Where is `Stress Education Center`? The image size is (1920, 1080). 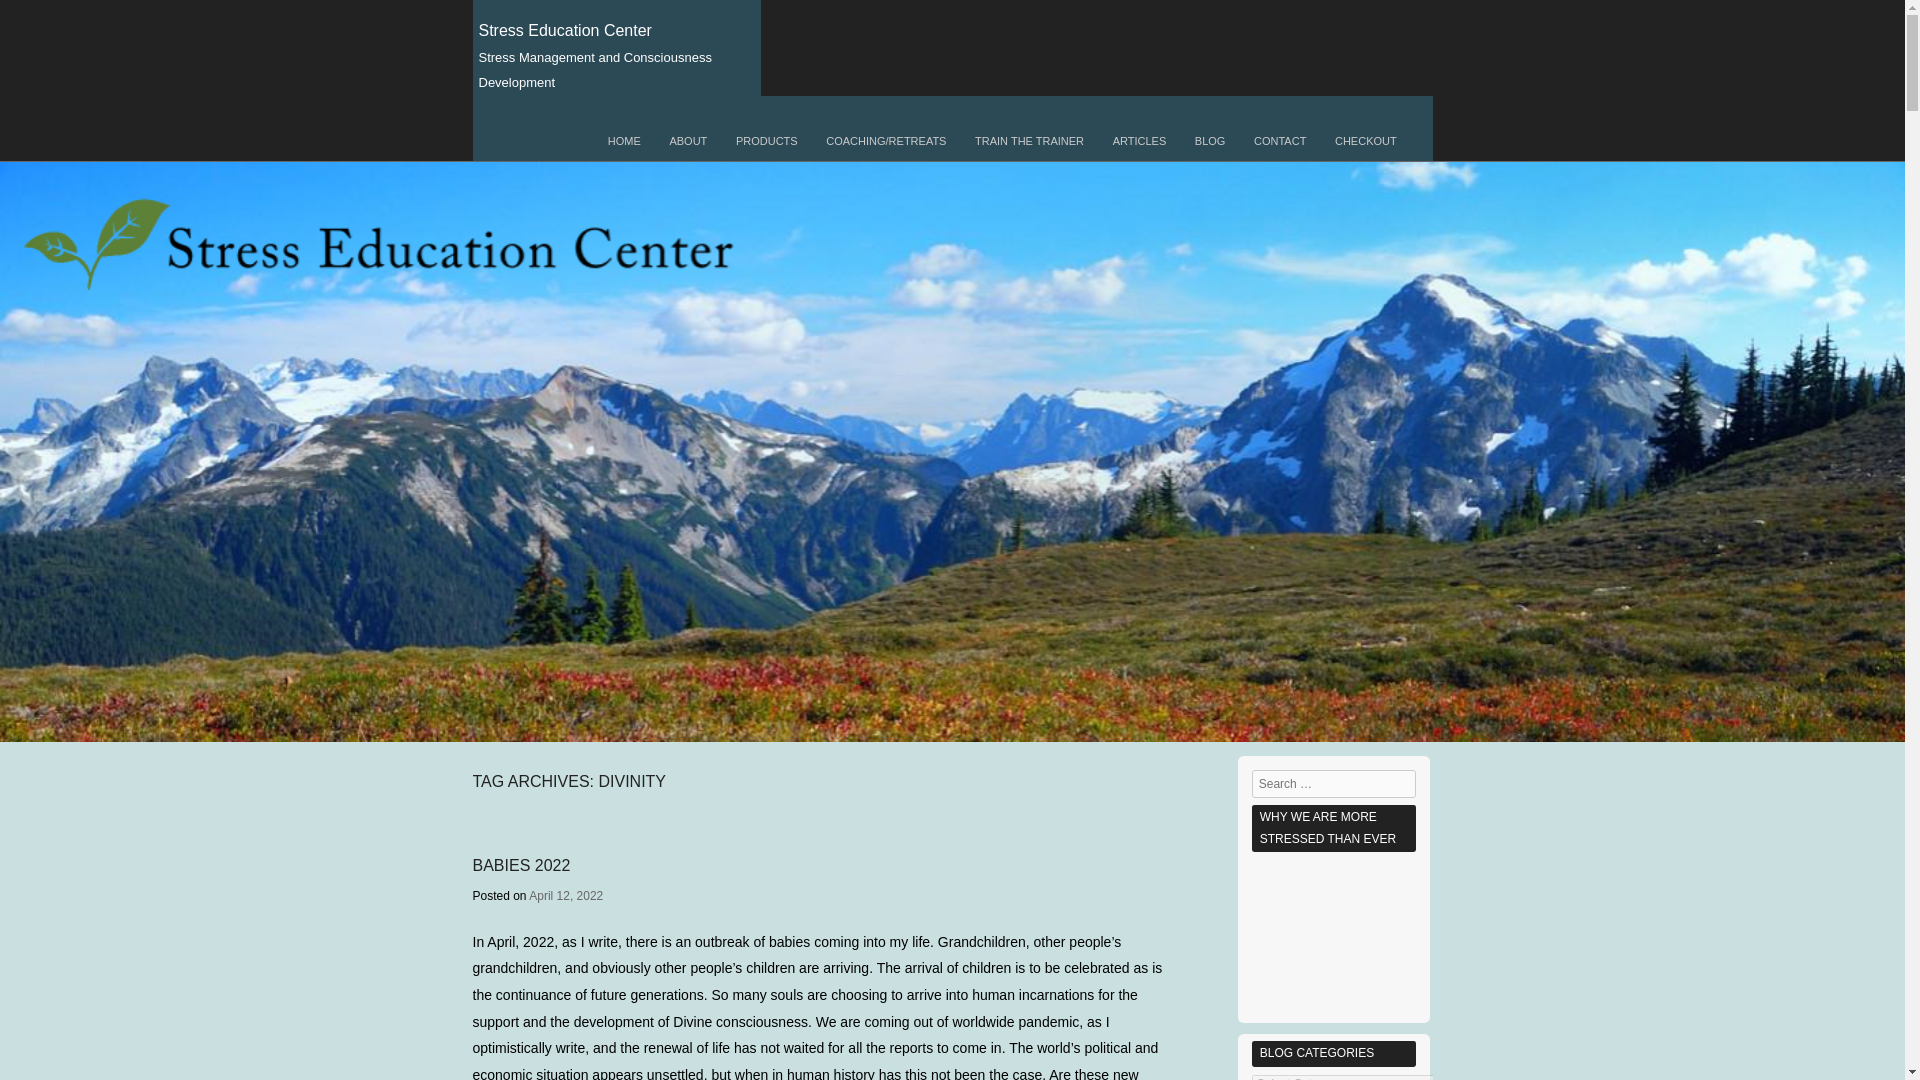 Stress Education Center is located at coordinates (564, 30).